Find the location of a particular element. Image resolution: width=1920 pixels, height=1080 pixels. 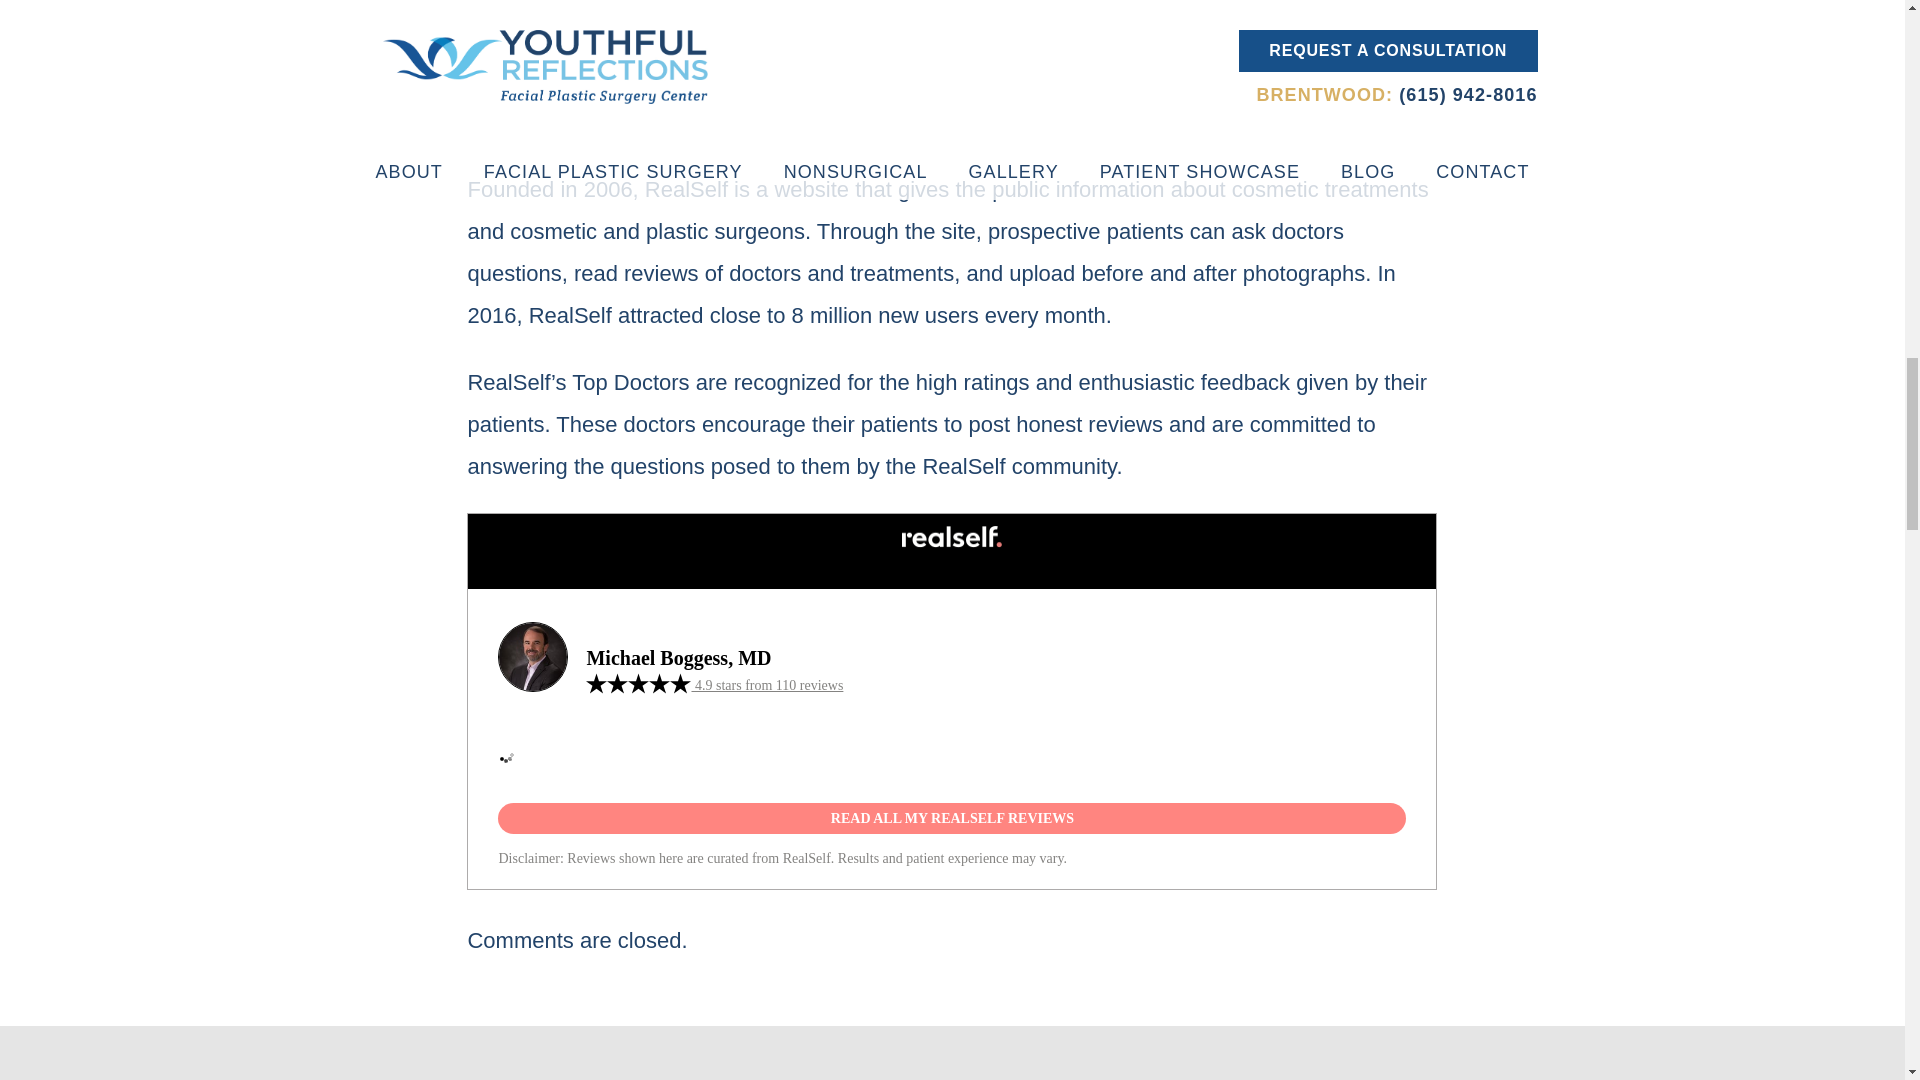

RealSelf Patient Reviews of Michael Boggess, MD is located at coordinates (712, 509).